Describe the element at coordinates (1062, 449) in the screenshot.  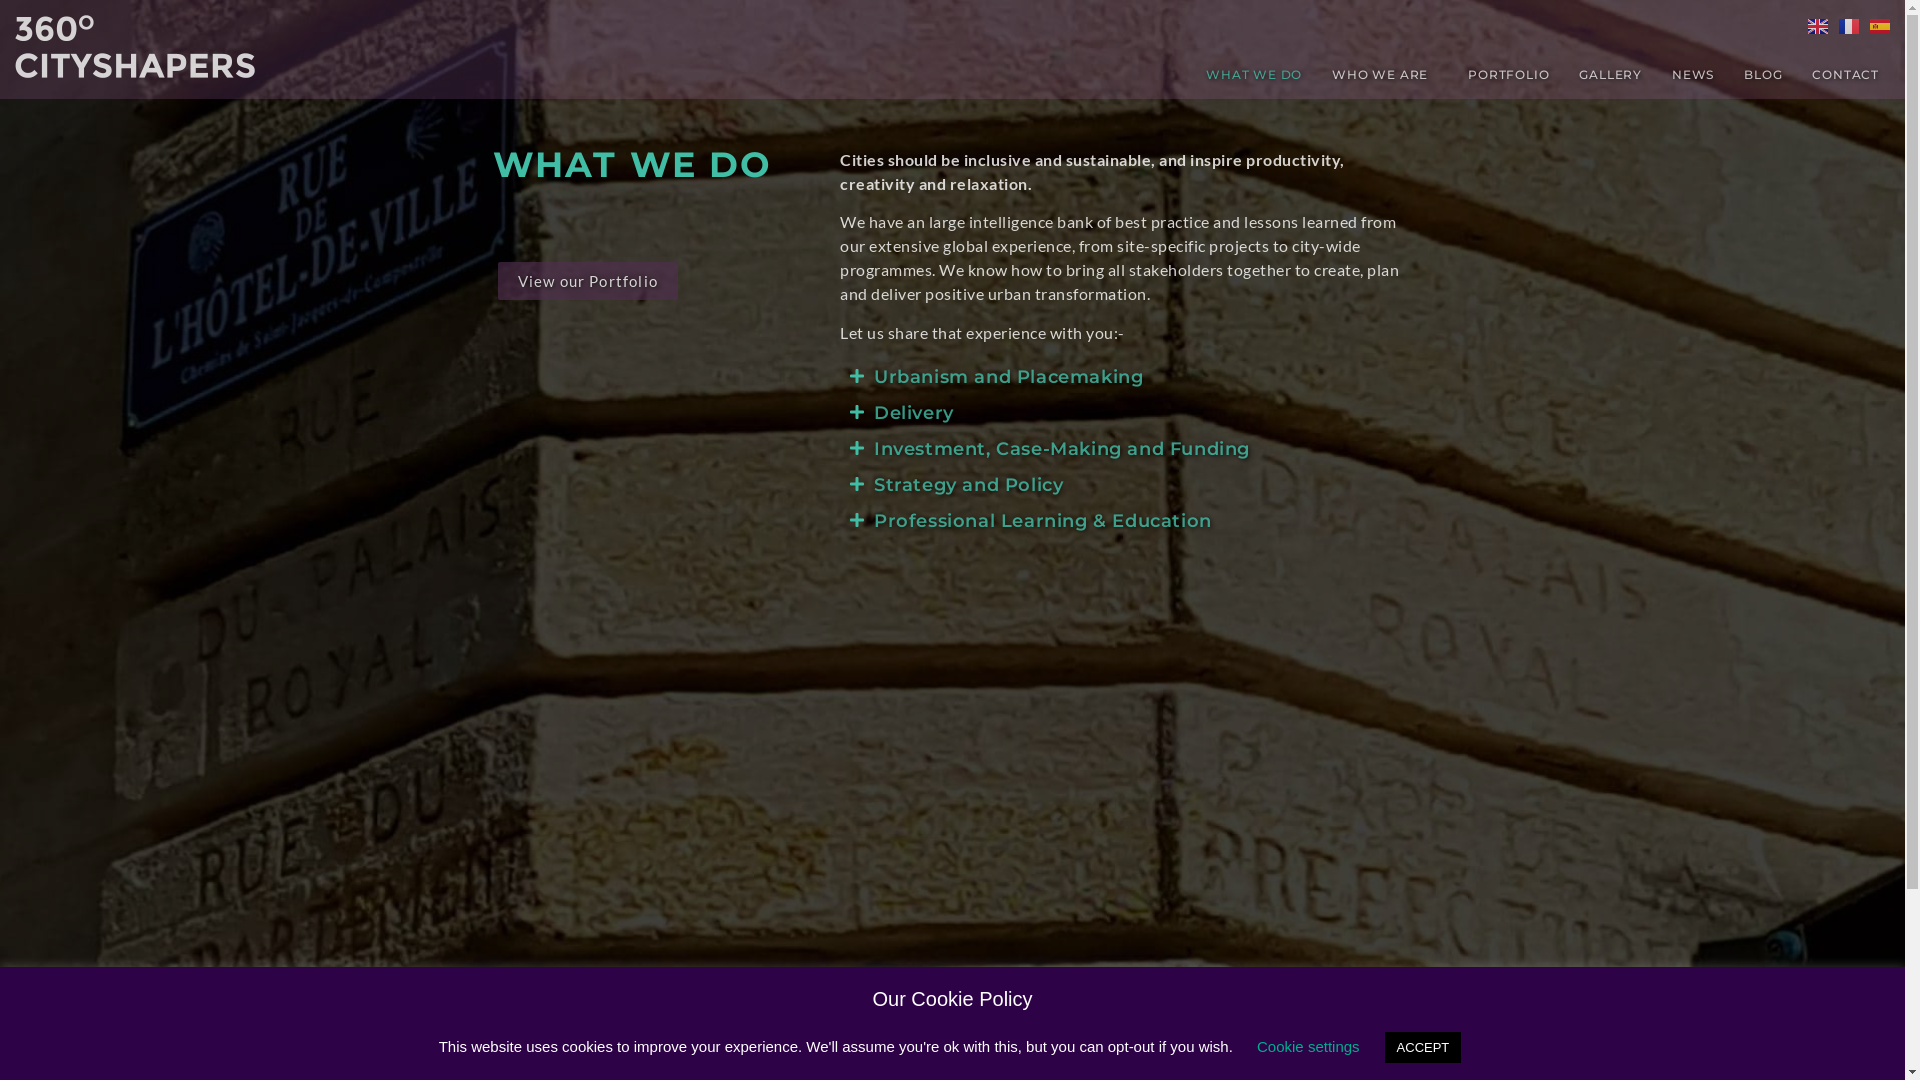
I see `Investment, Case-Making and Funding` at that location.